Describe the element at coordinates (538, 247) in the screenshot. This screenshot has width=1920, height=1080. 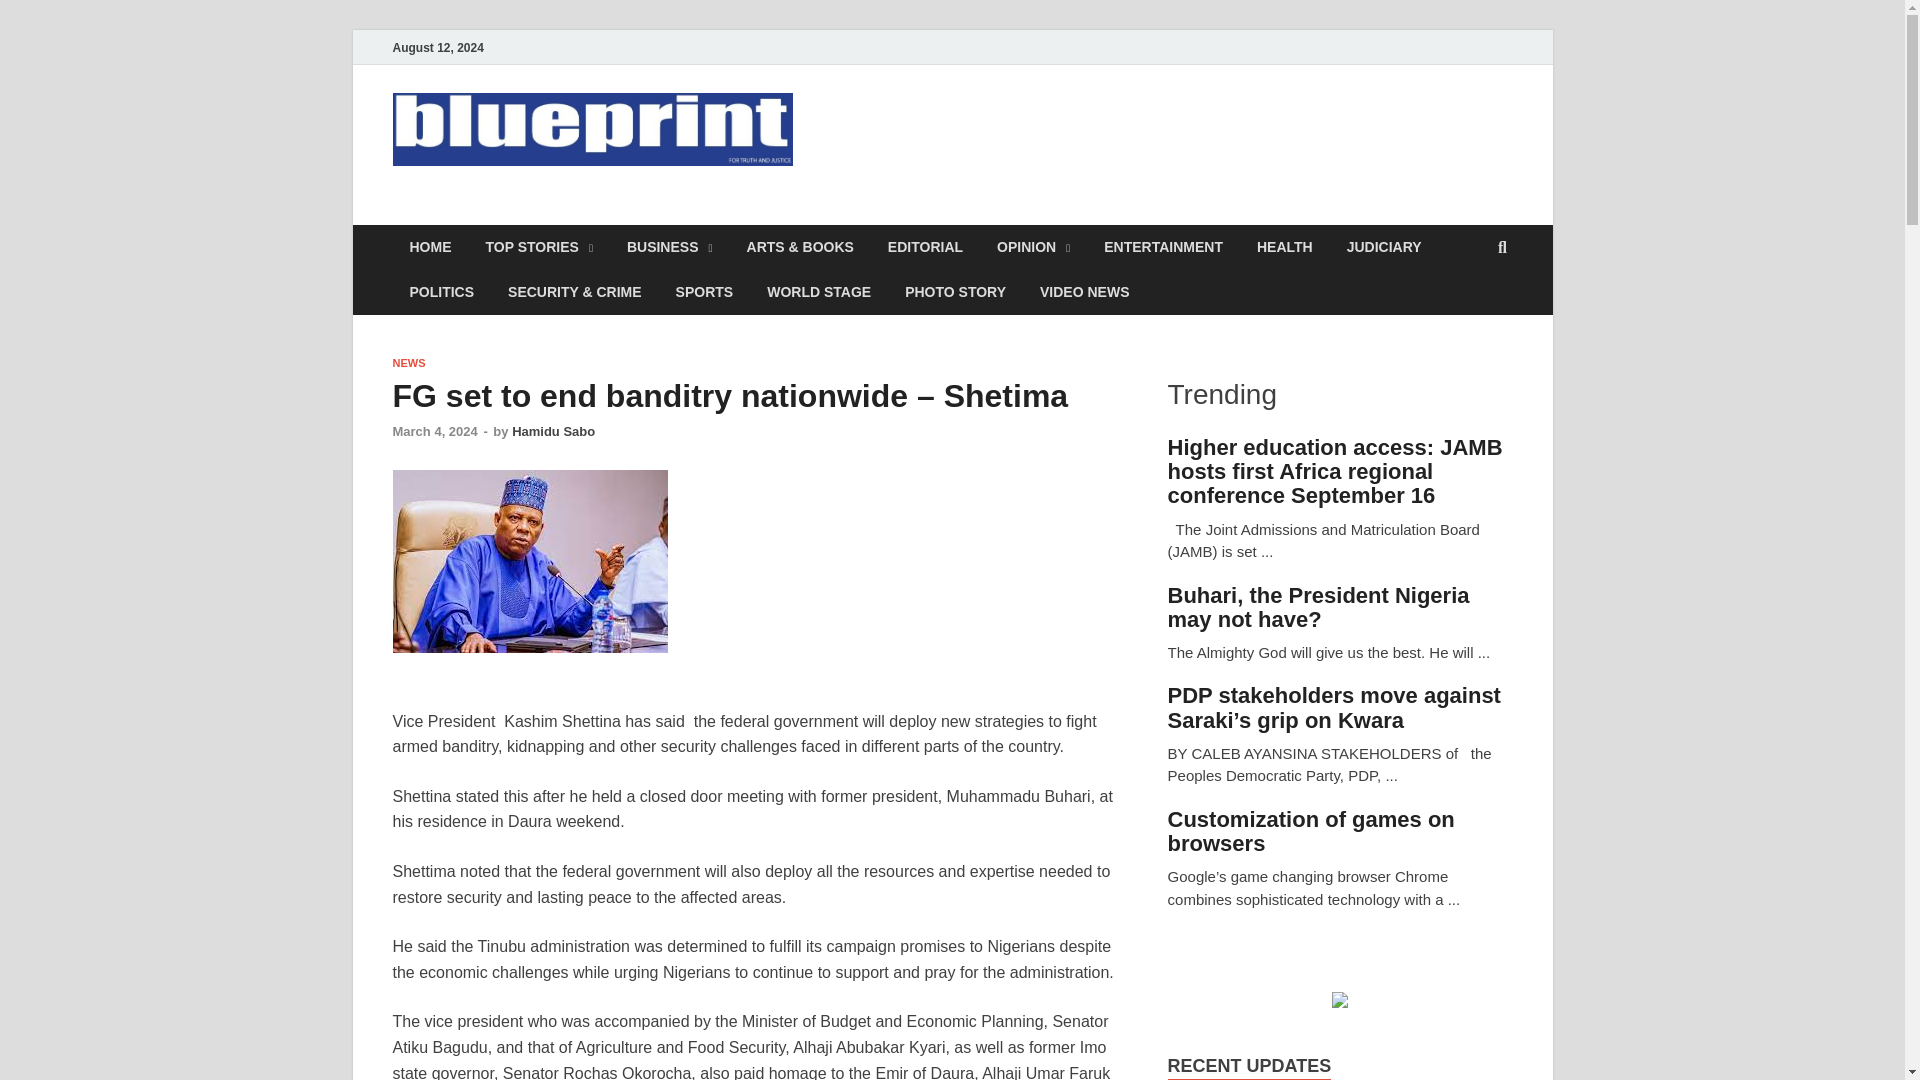
I see `TOP STORIES` at that location.